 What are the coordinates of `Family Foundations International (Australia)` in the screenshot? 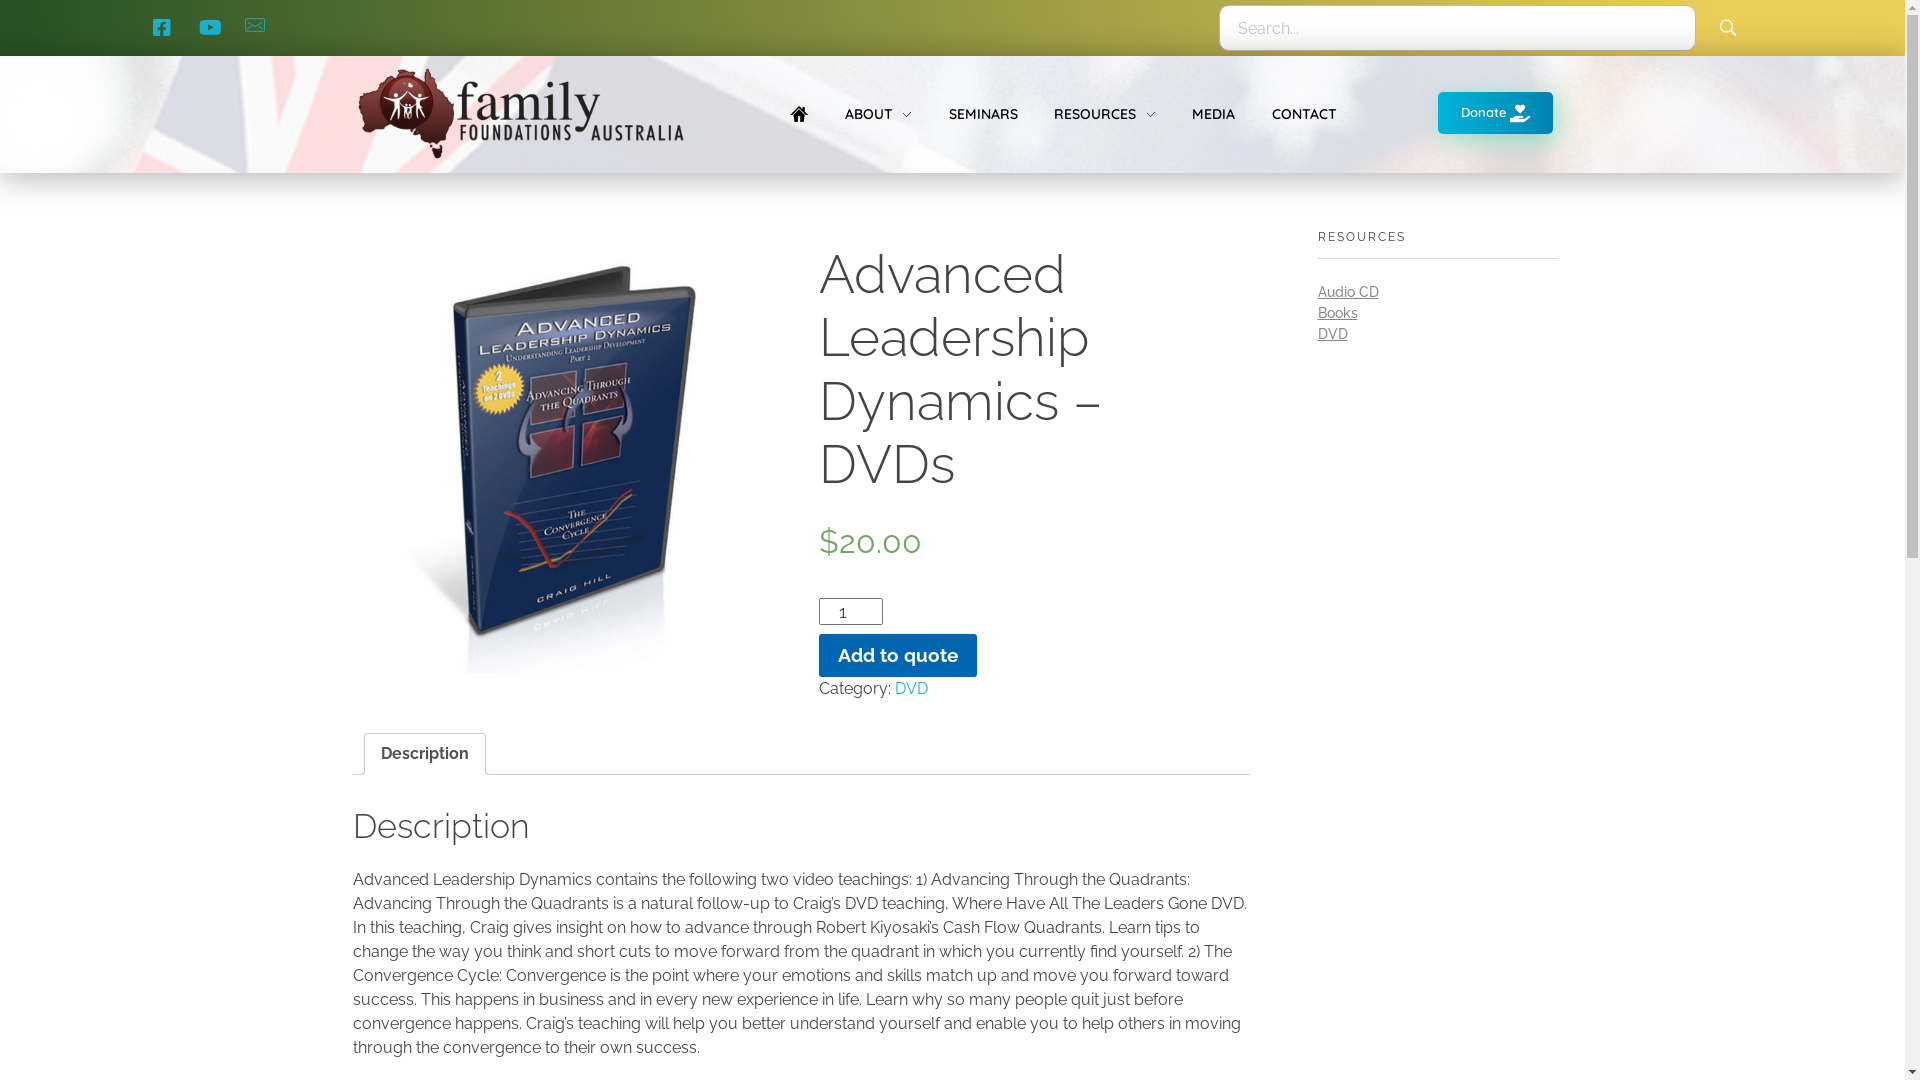 It's located at (520, 113).